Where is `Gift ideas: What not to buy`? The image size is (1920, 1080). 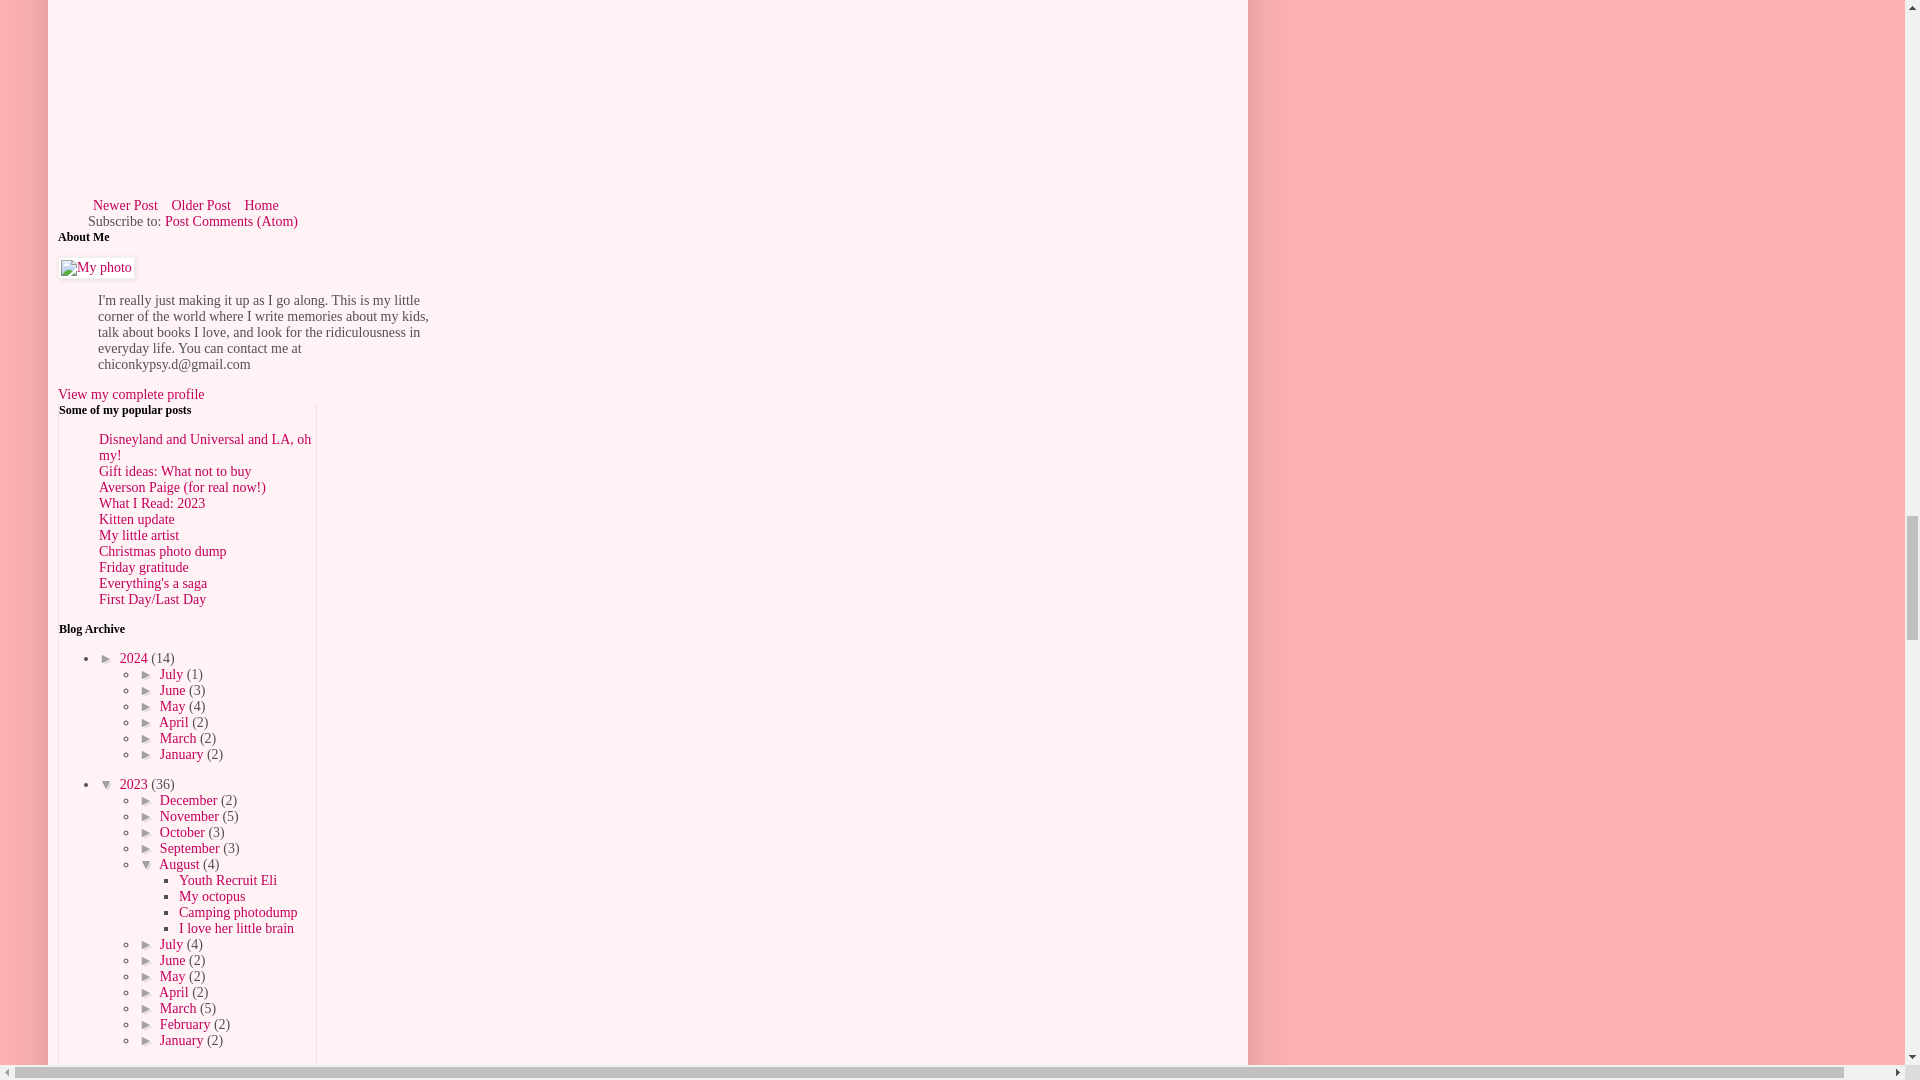
Gift ideas: What not to buy is located at coordinates (175, 472).